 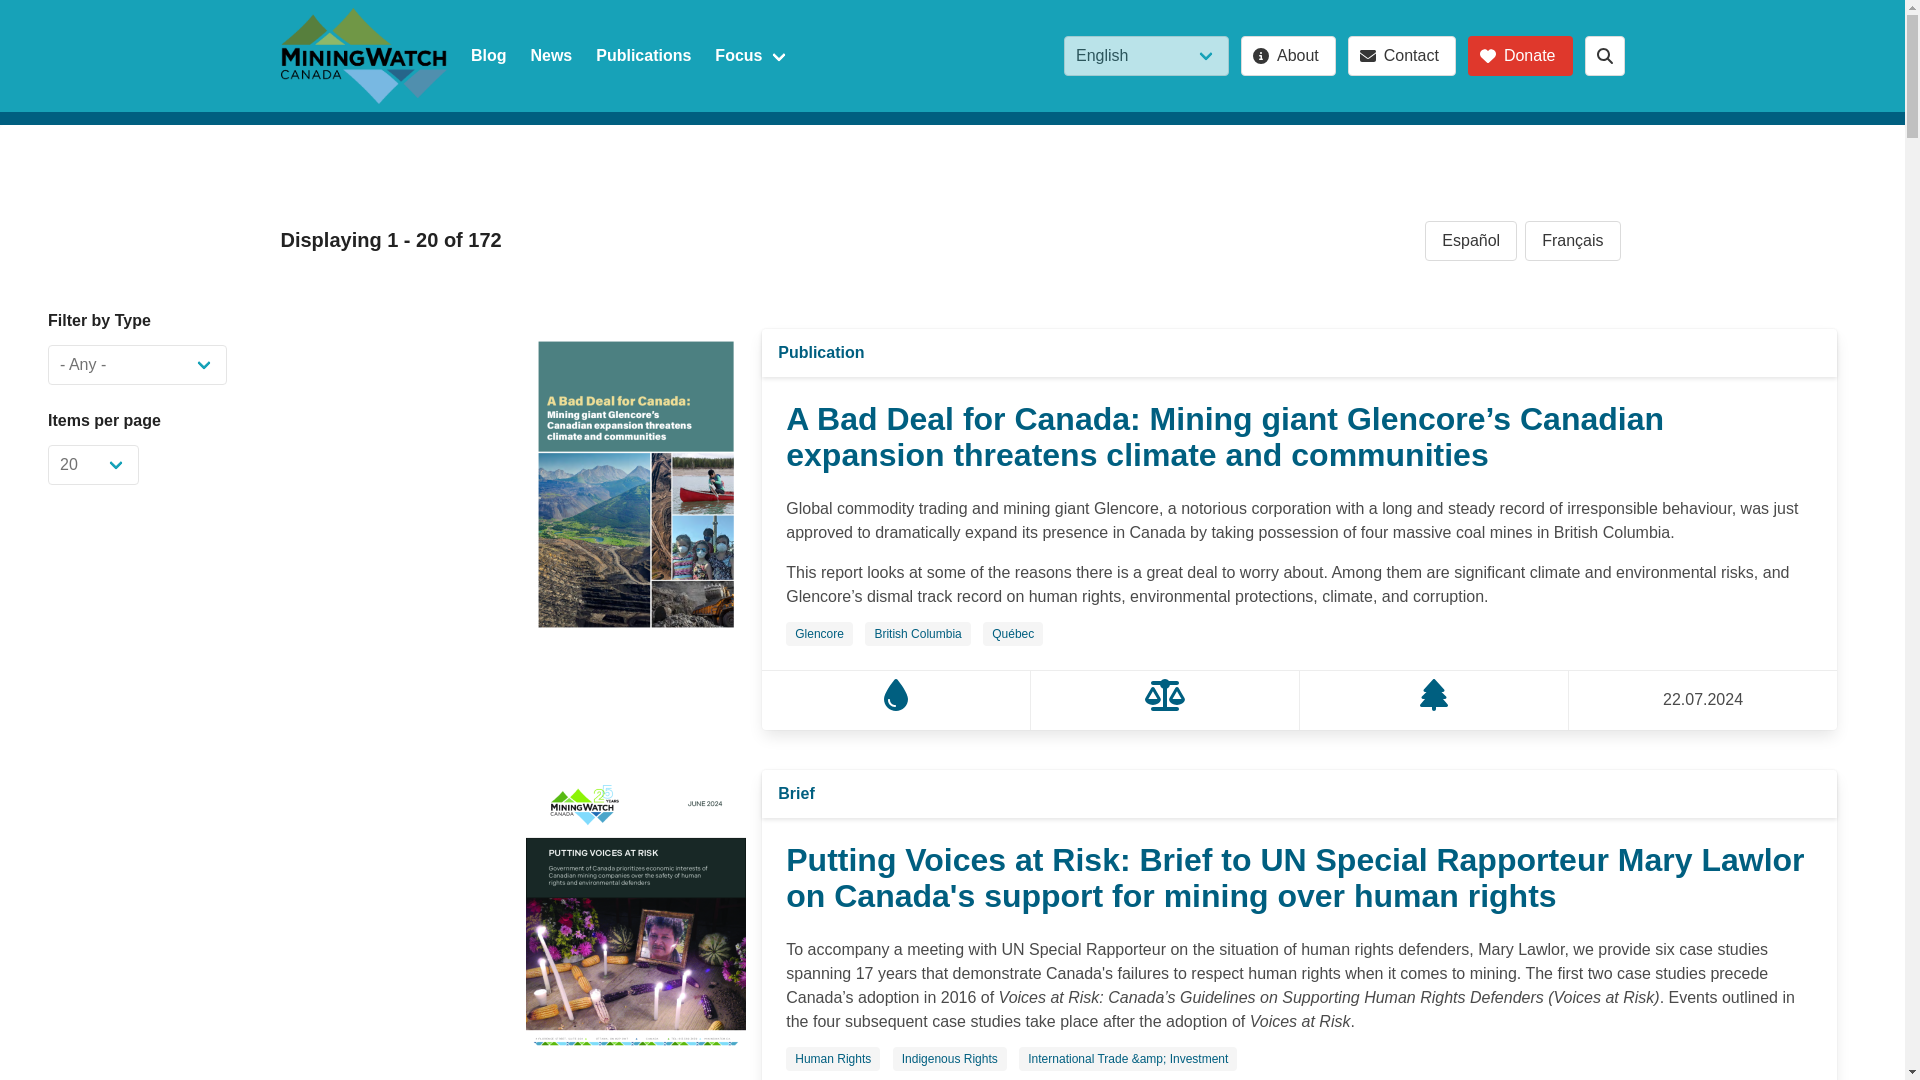 What do you see at coordinates (819, 634) in the screenshot?
I see `Glencore` at bounding box center [819, 634].